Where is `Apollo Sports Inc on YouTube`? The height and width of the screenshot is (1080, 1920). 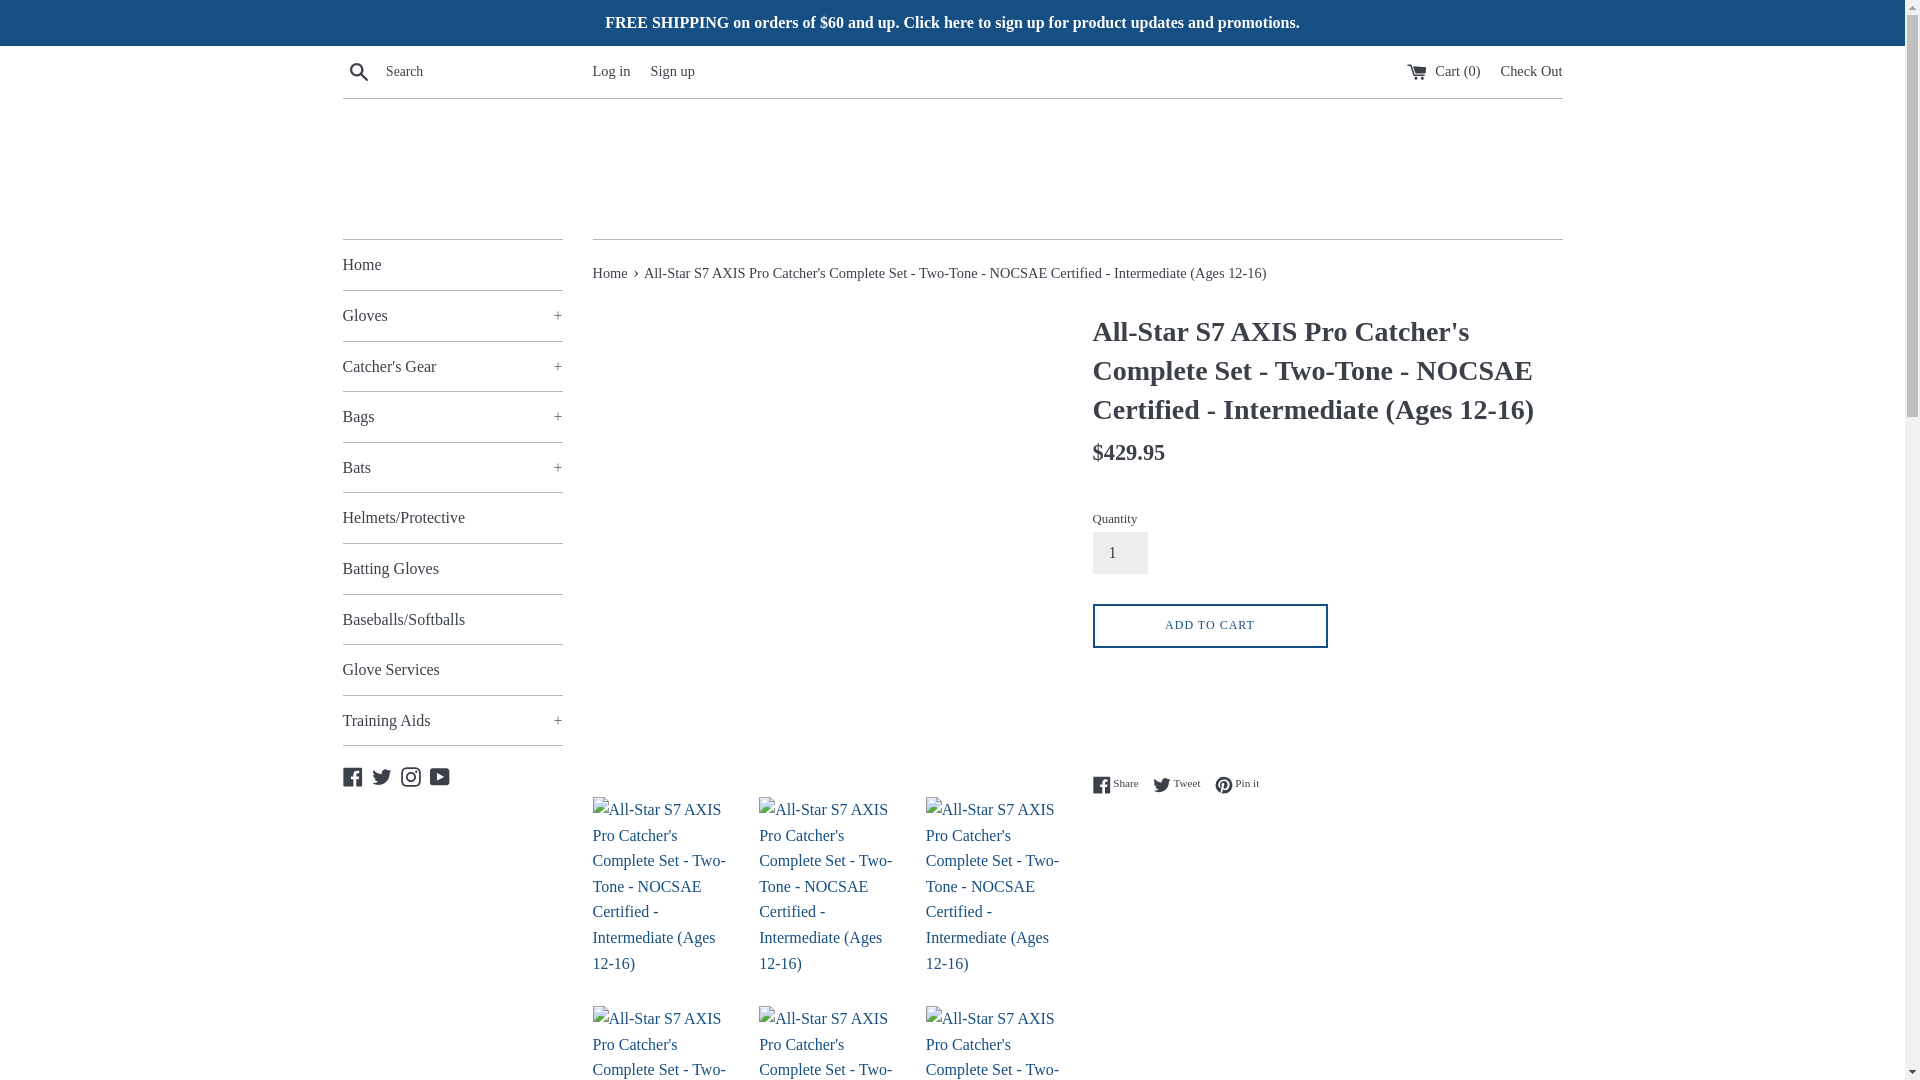 Apollo Sports Inc on YouTube is located at coordinates (440, 774).